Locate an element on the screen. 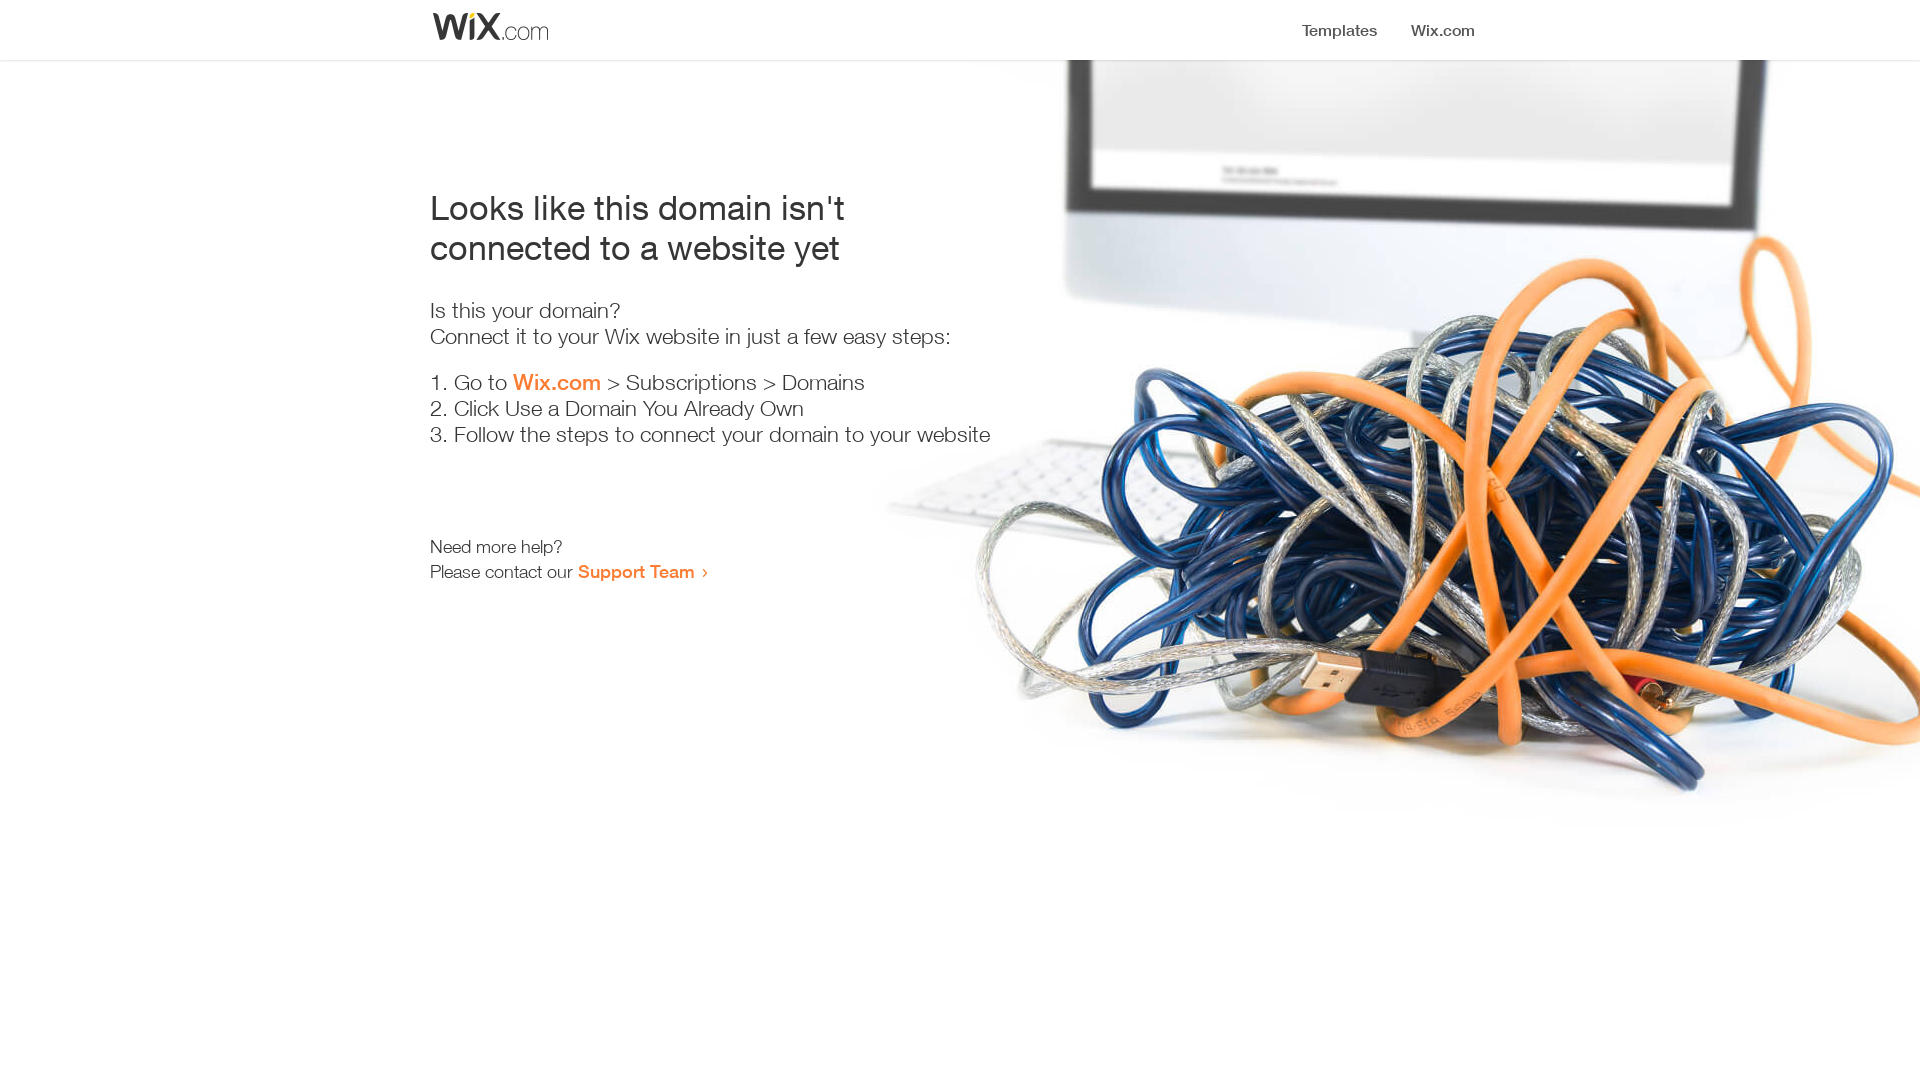 The image size is (1920, 1080). Wix.com is located at coordinates (557, 382).